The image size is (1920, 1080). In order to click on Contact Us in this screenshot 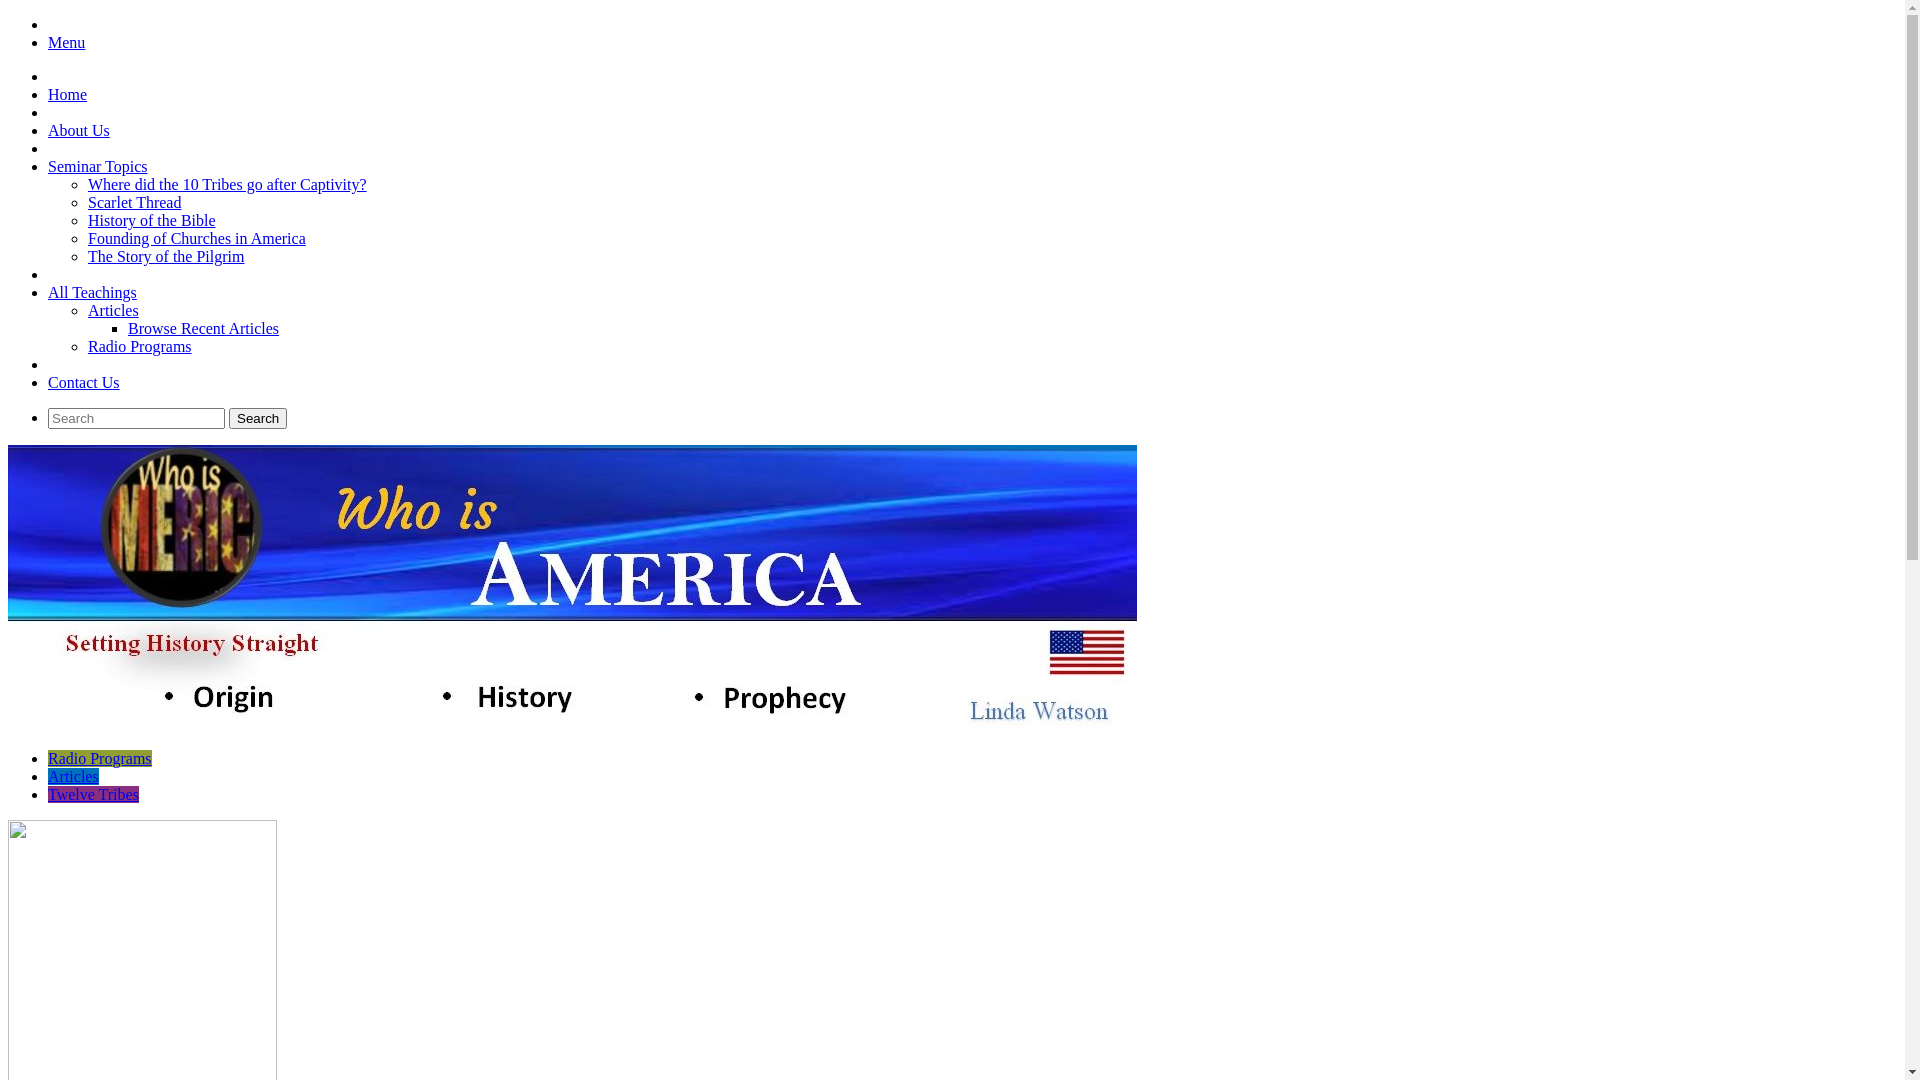, I will do `click(84, 382)`.